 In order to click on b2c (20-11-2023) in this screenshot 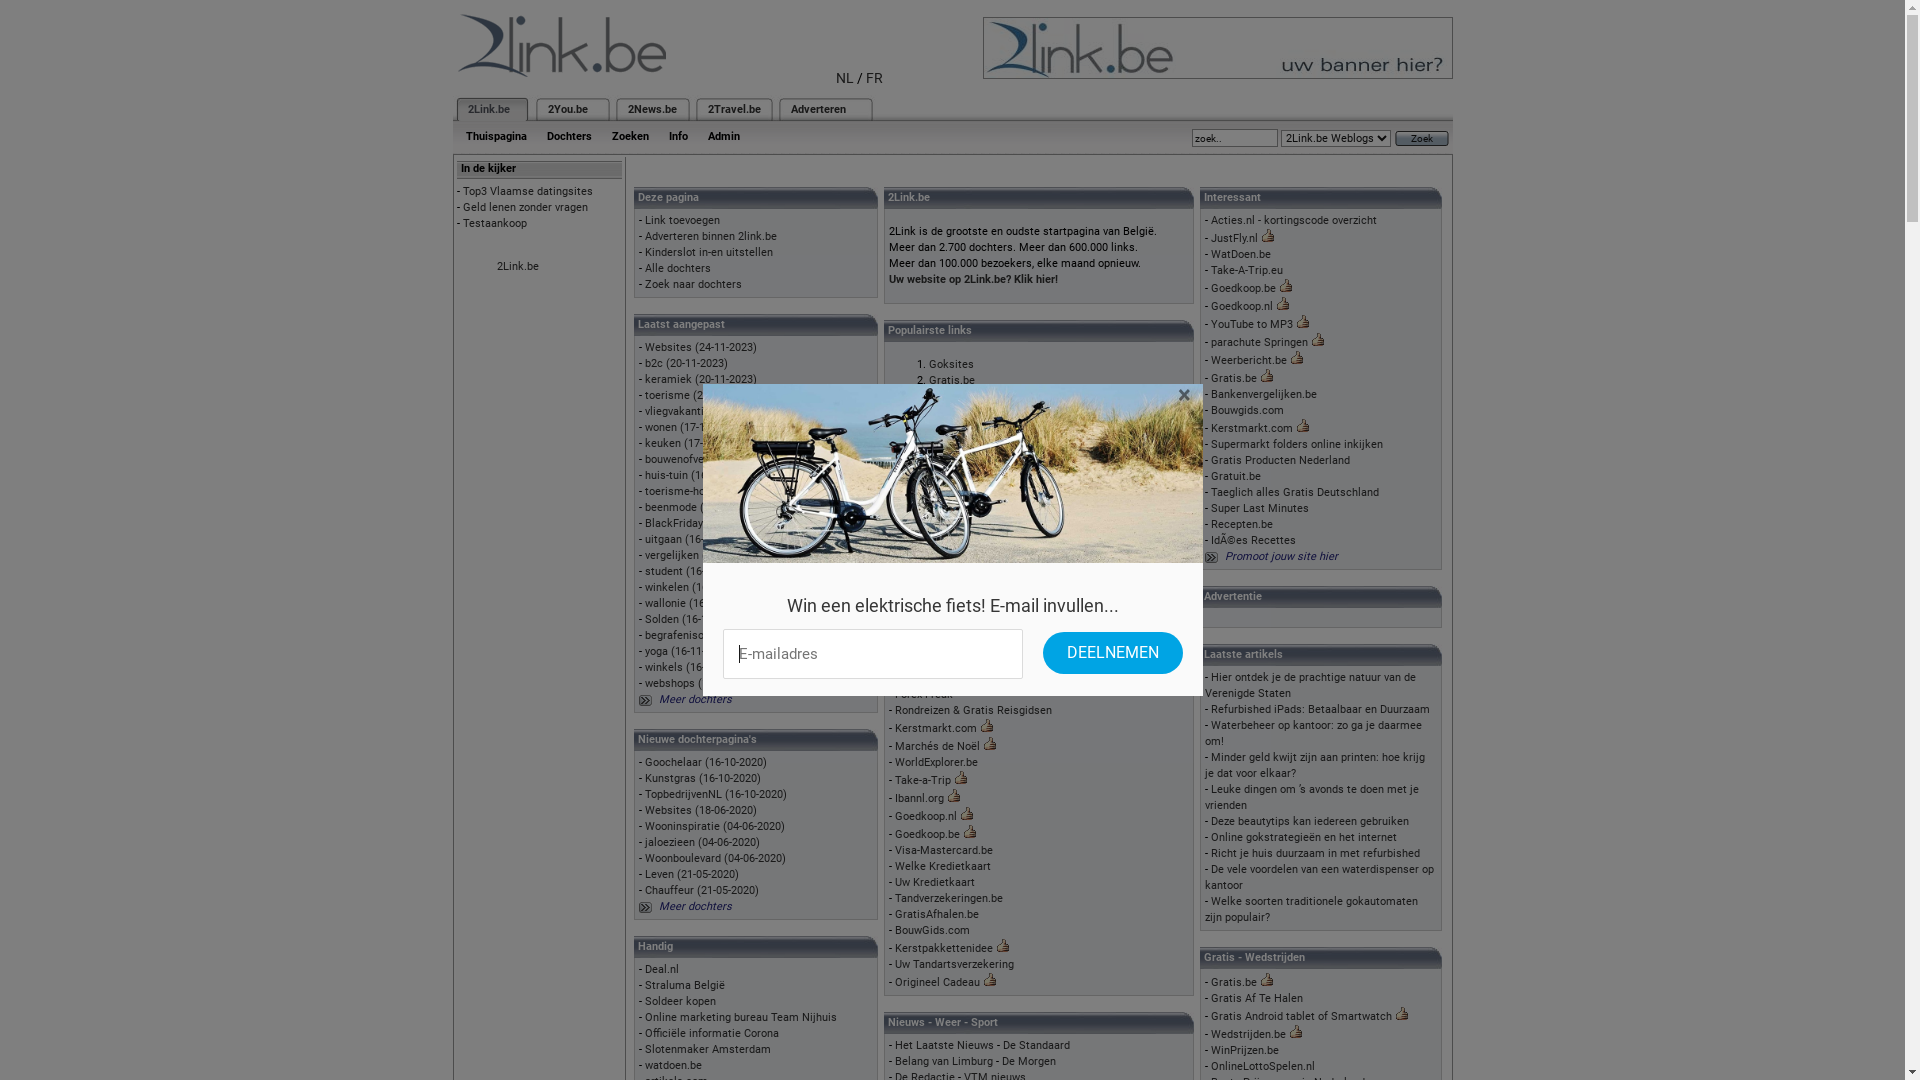, I will do `click(686, 364)`.